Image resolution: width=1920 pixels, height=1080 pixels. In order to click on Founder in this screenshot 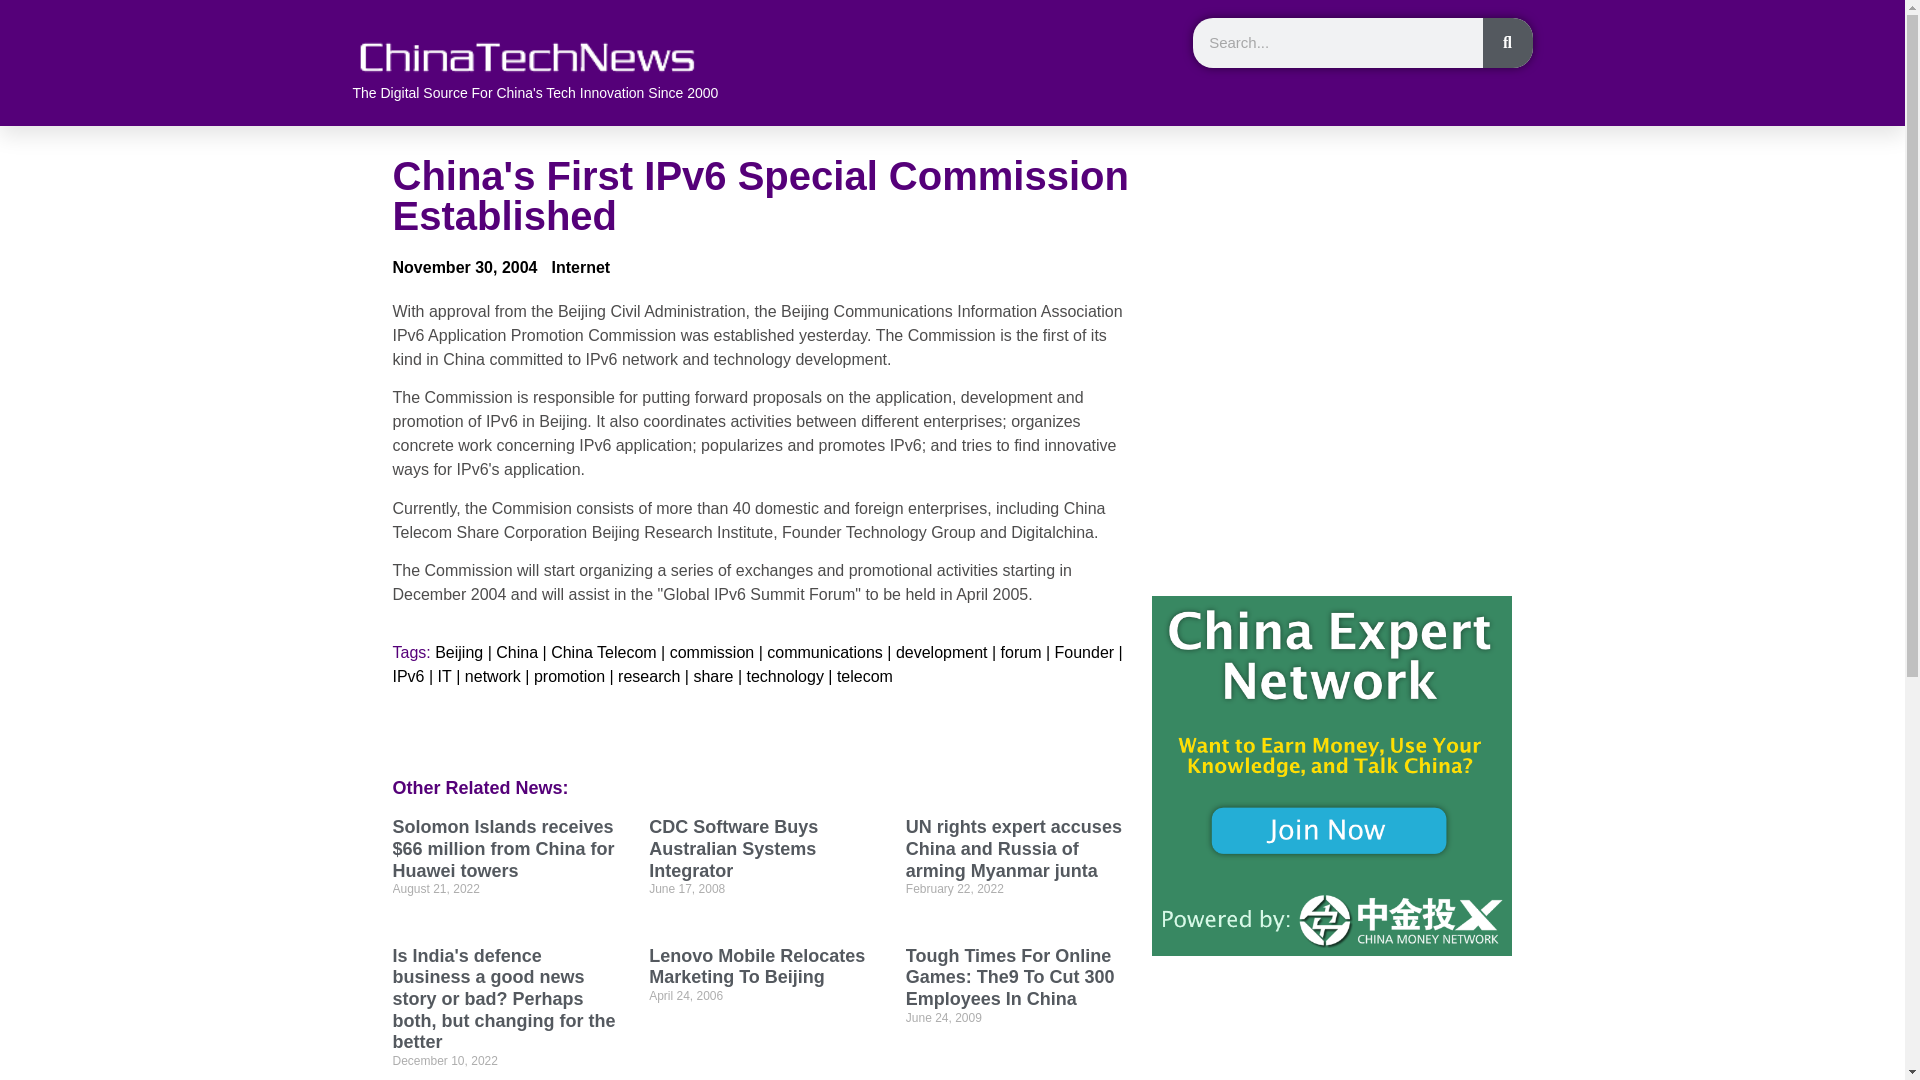, I will do `click(1084, 653)`.